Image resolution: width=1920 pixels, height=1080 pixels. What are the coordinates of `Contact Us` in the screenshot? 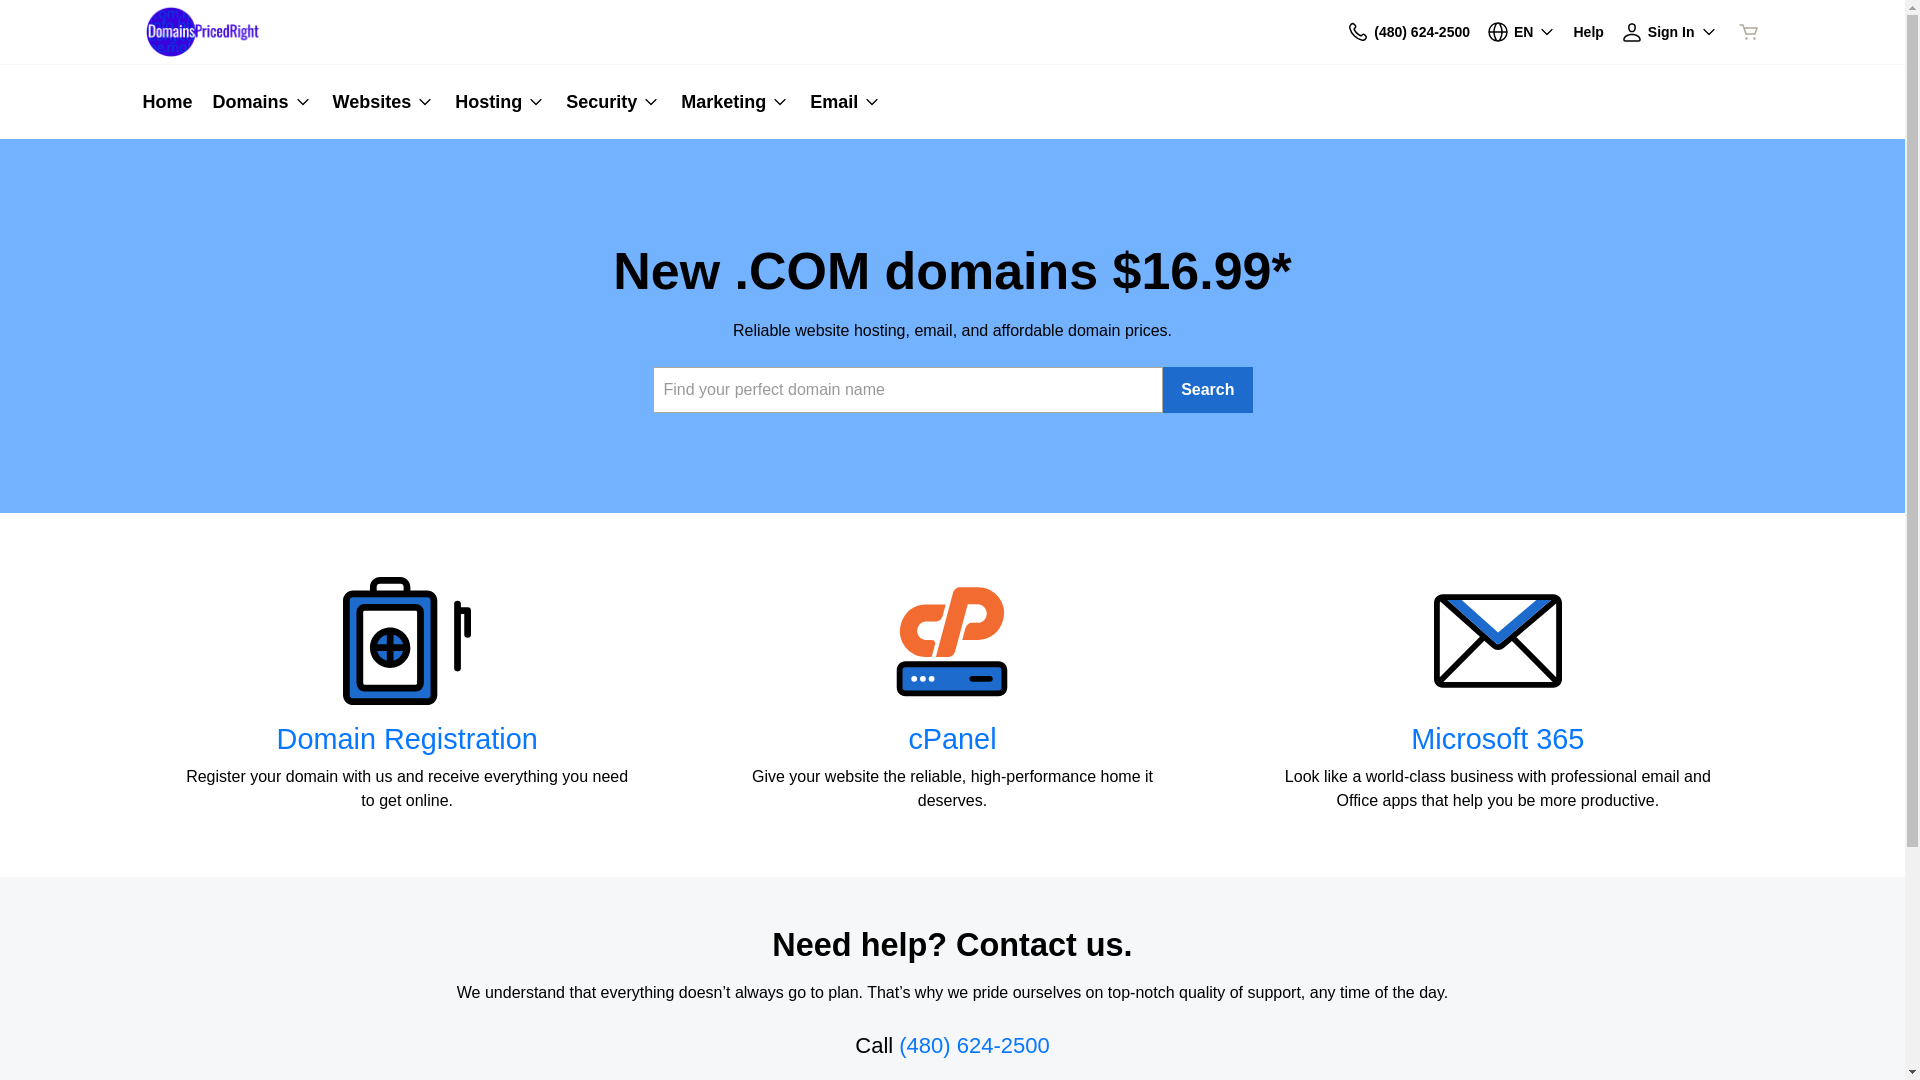 It's located at (1358, 32).